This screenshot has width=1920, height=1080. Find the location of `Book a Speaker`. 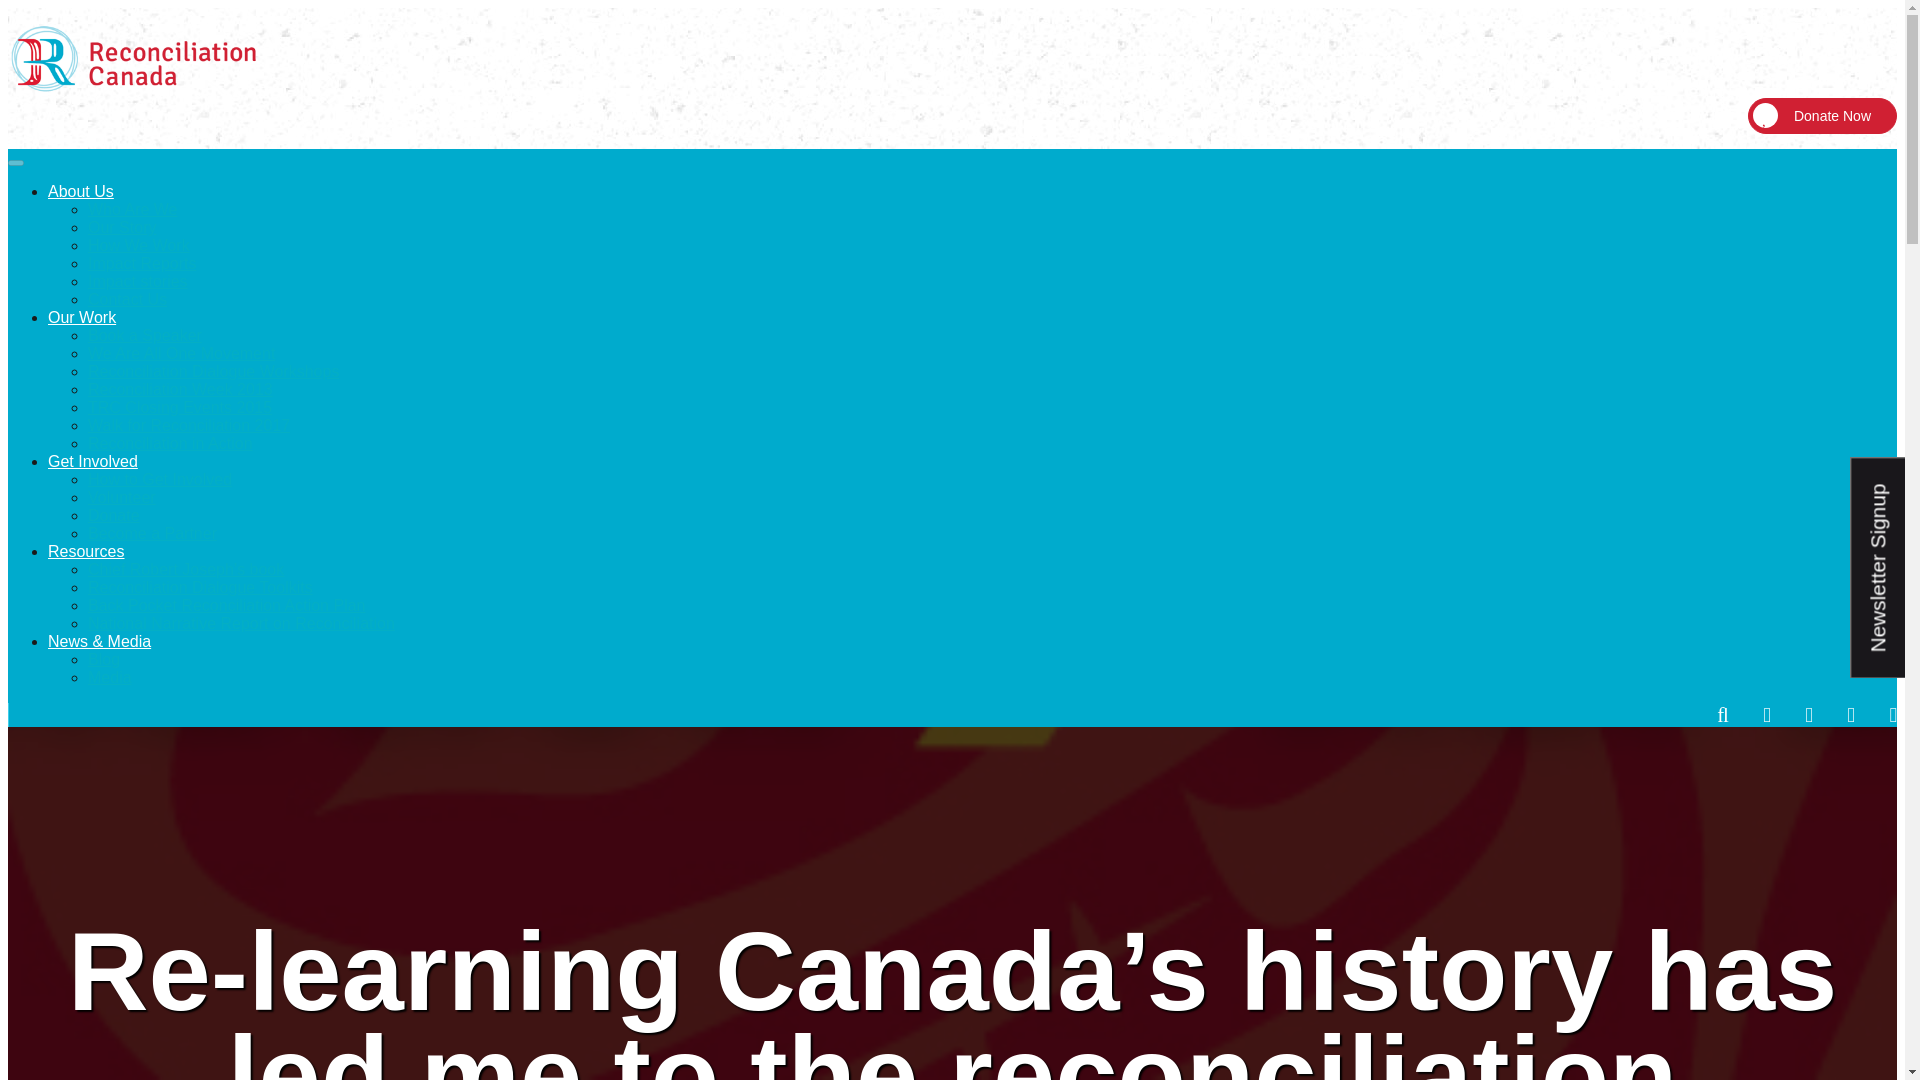

Book a Speaker is located at coordinates (144, 336).